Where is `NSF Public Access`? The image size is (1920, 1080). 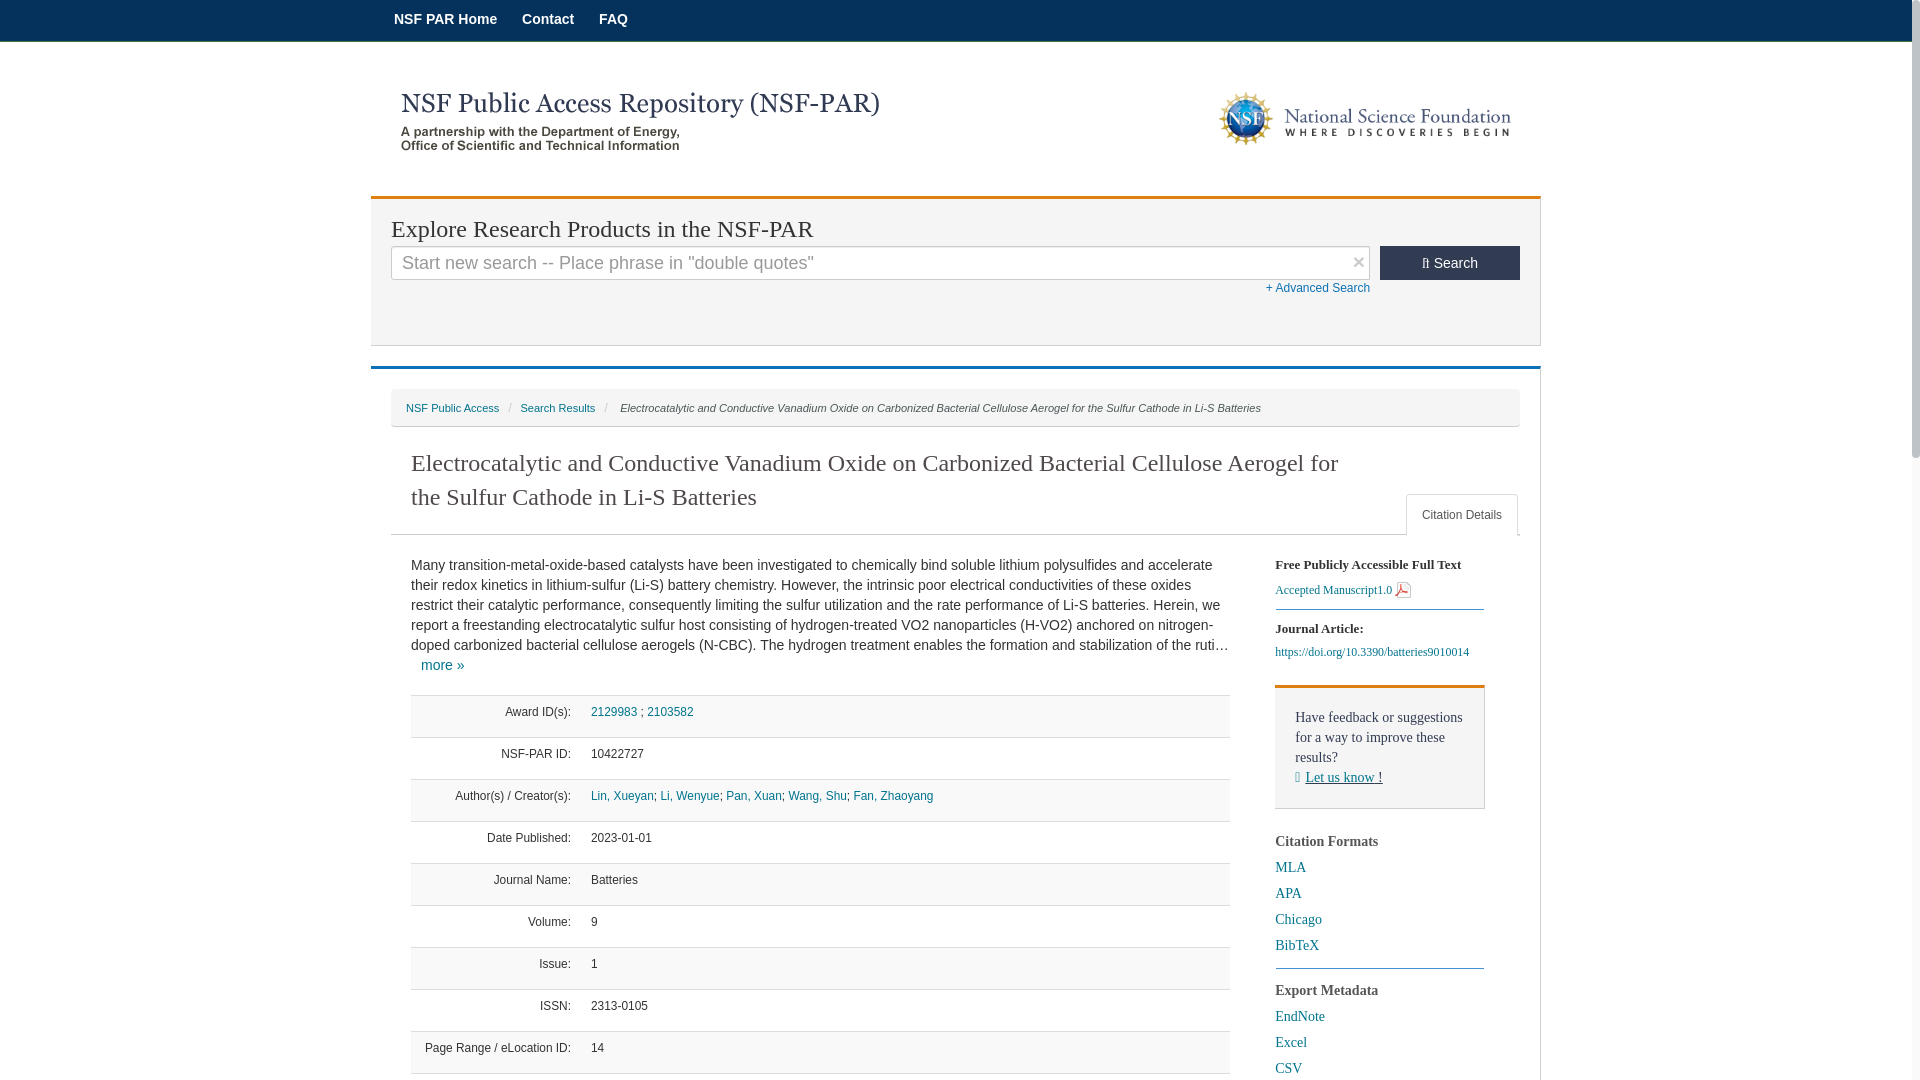
NSF Public Access is located at coordinates (452, 407).